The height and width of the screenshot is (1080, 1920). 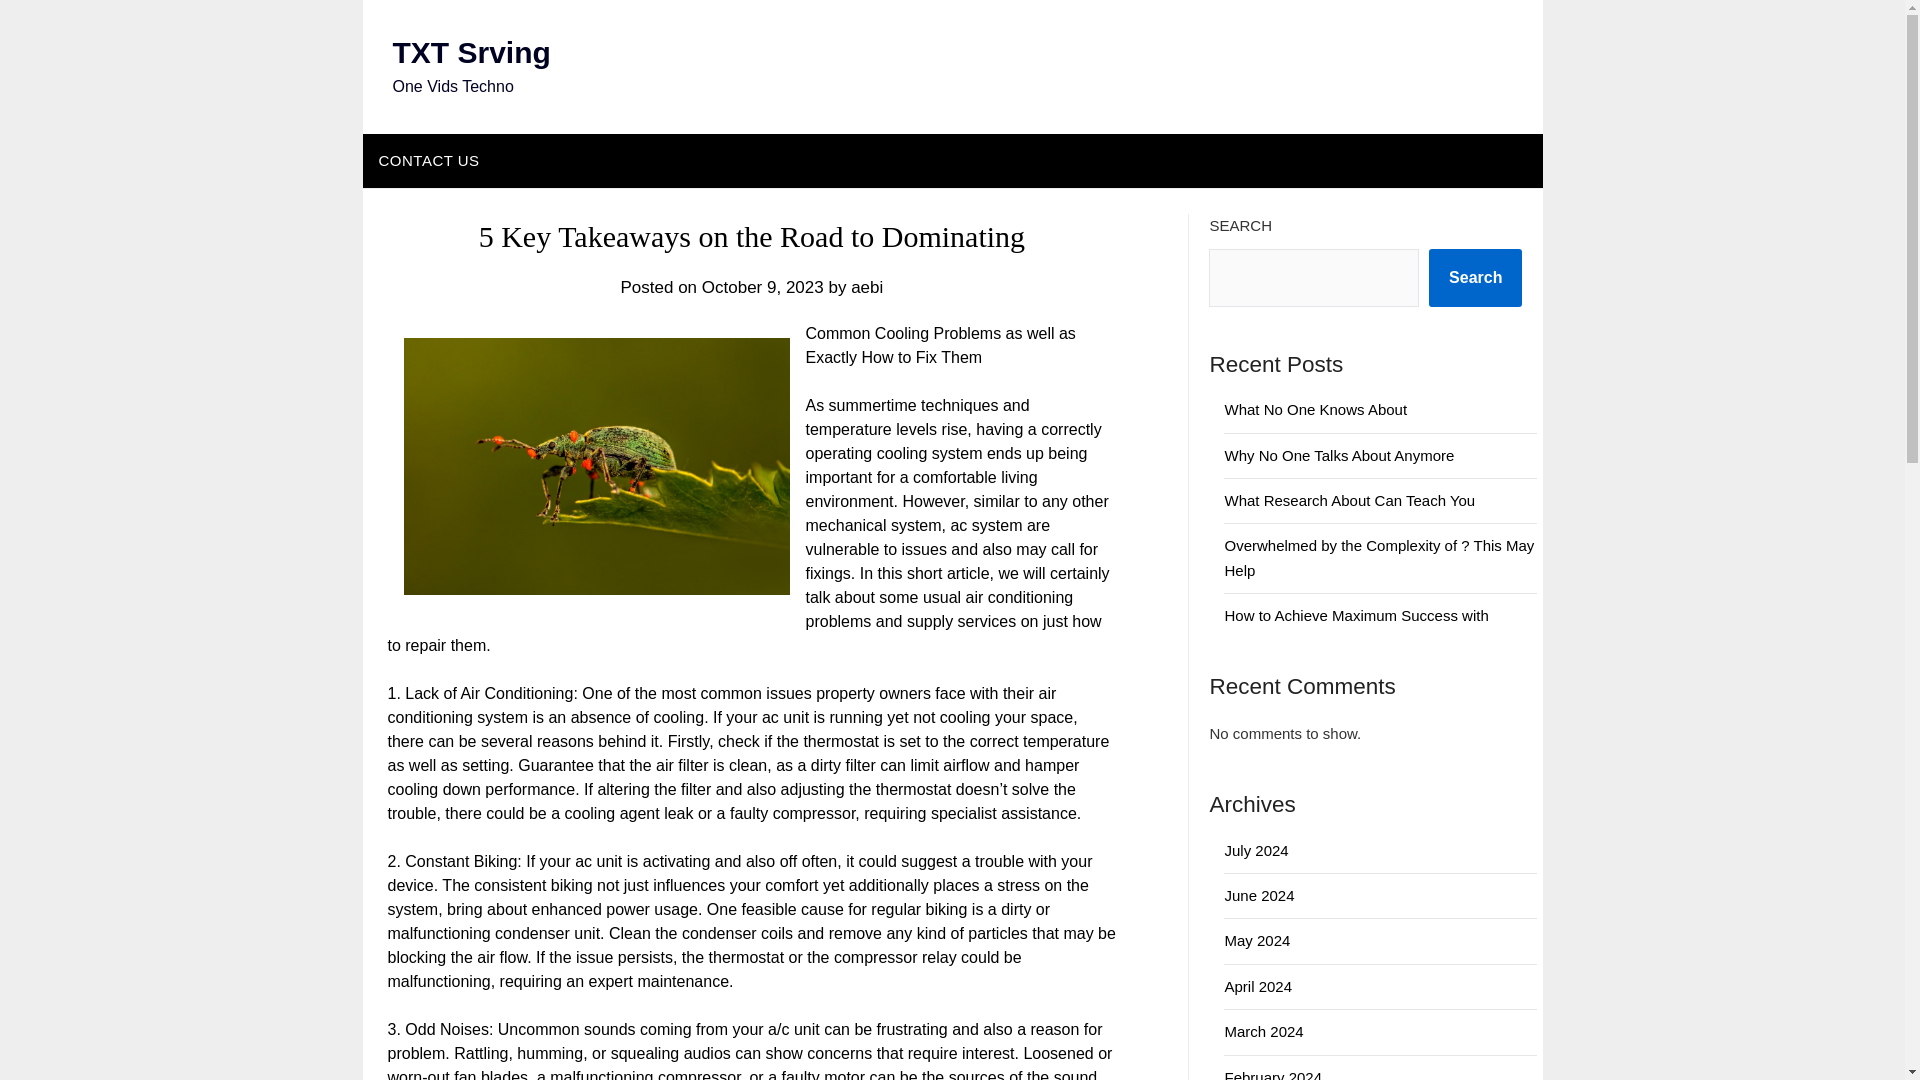 I want to click on March 2024, so click(x=1264, y=1031).